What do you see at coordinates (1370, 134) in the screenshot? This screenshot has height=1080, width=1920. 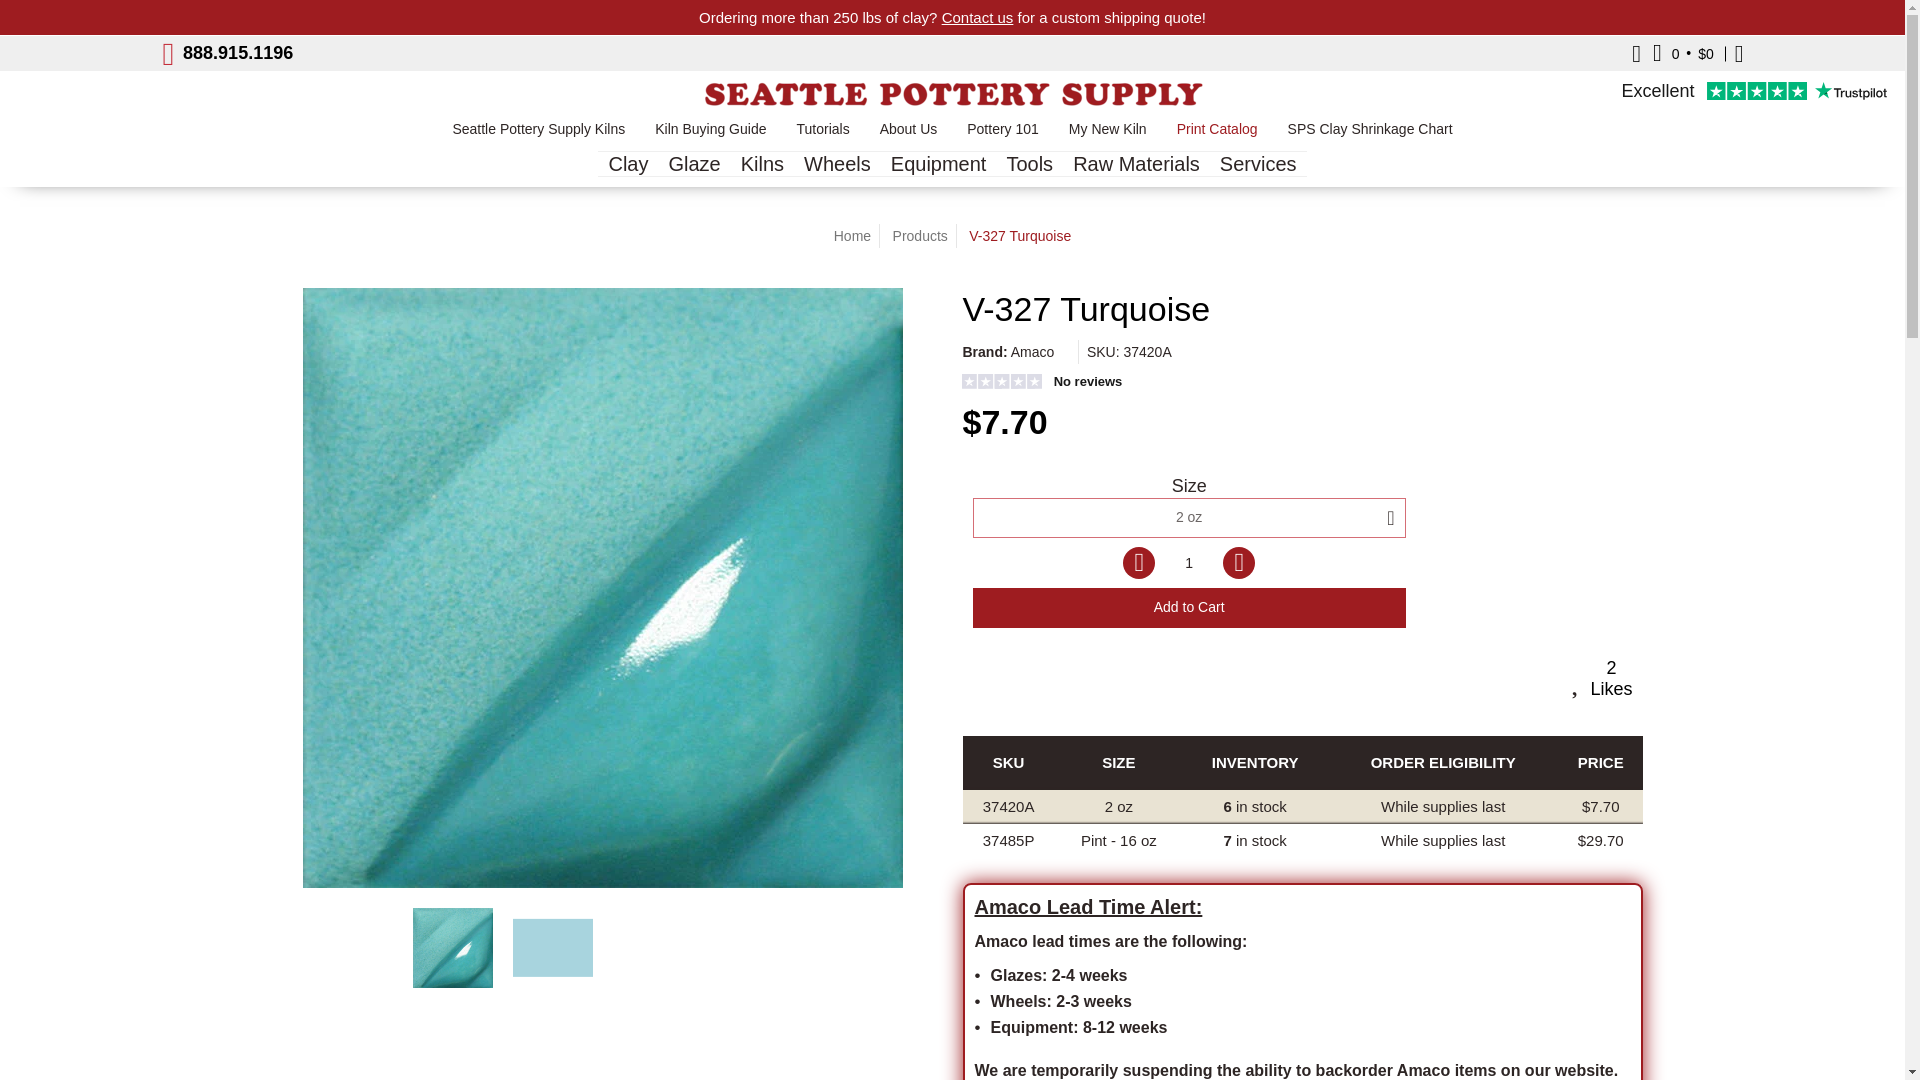 I see `SPS Clay Shrinkage Chart` at bounding box center [1370, 134].